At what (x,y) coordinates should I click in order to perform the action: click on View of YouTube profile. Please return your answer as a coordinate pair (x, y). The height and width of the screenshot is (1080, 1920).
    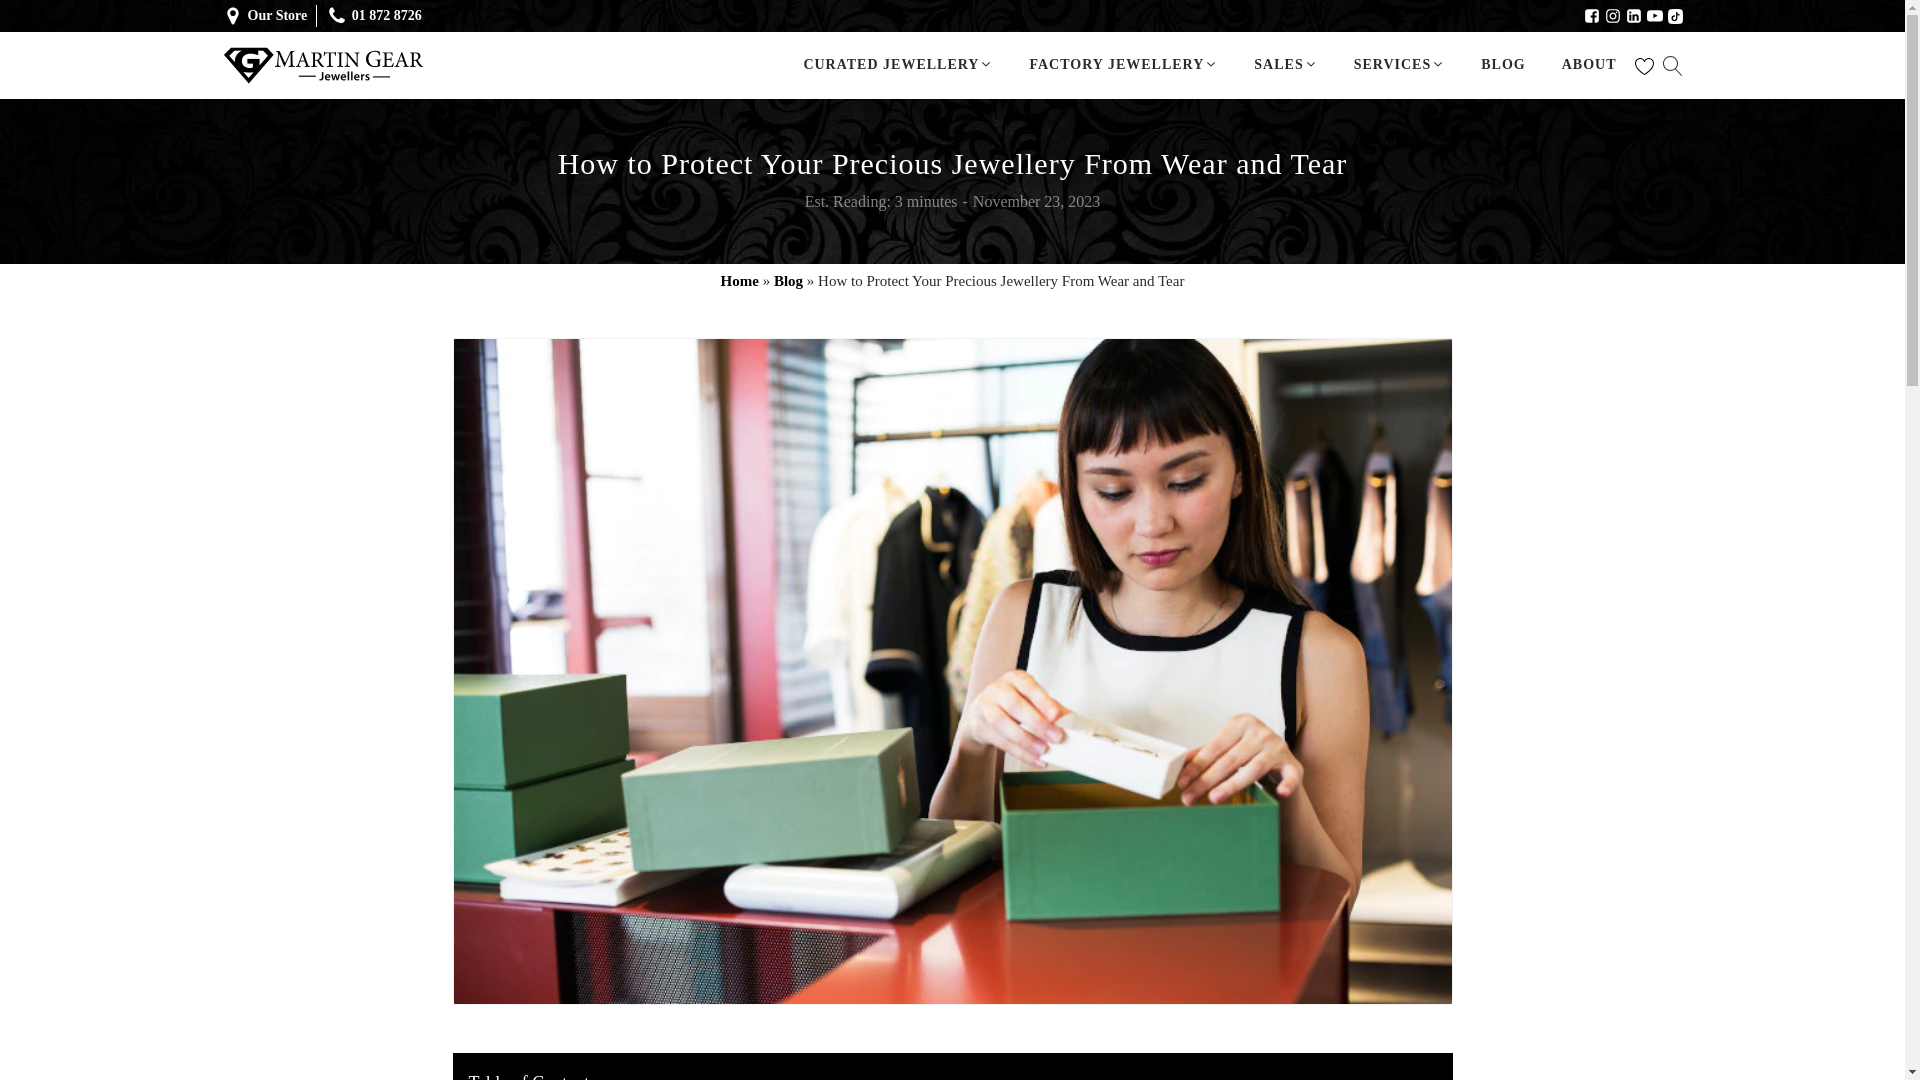
    Looking at the image, I should click on (1654, 15).